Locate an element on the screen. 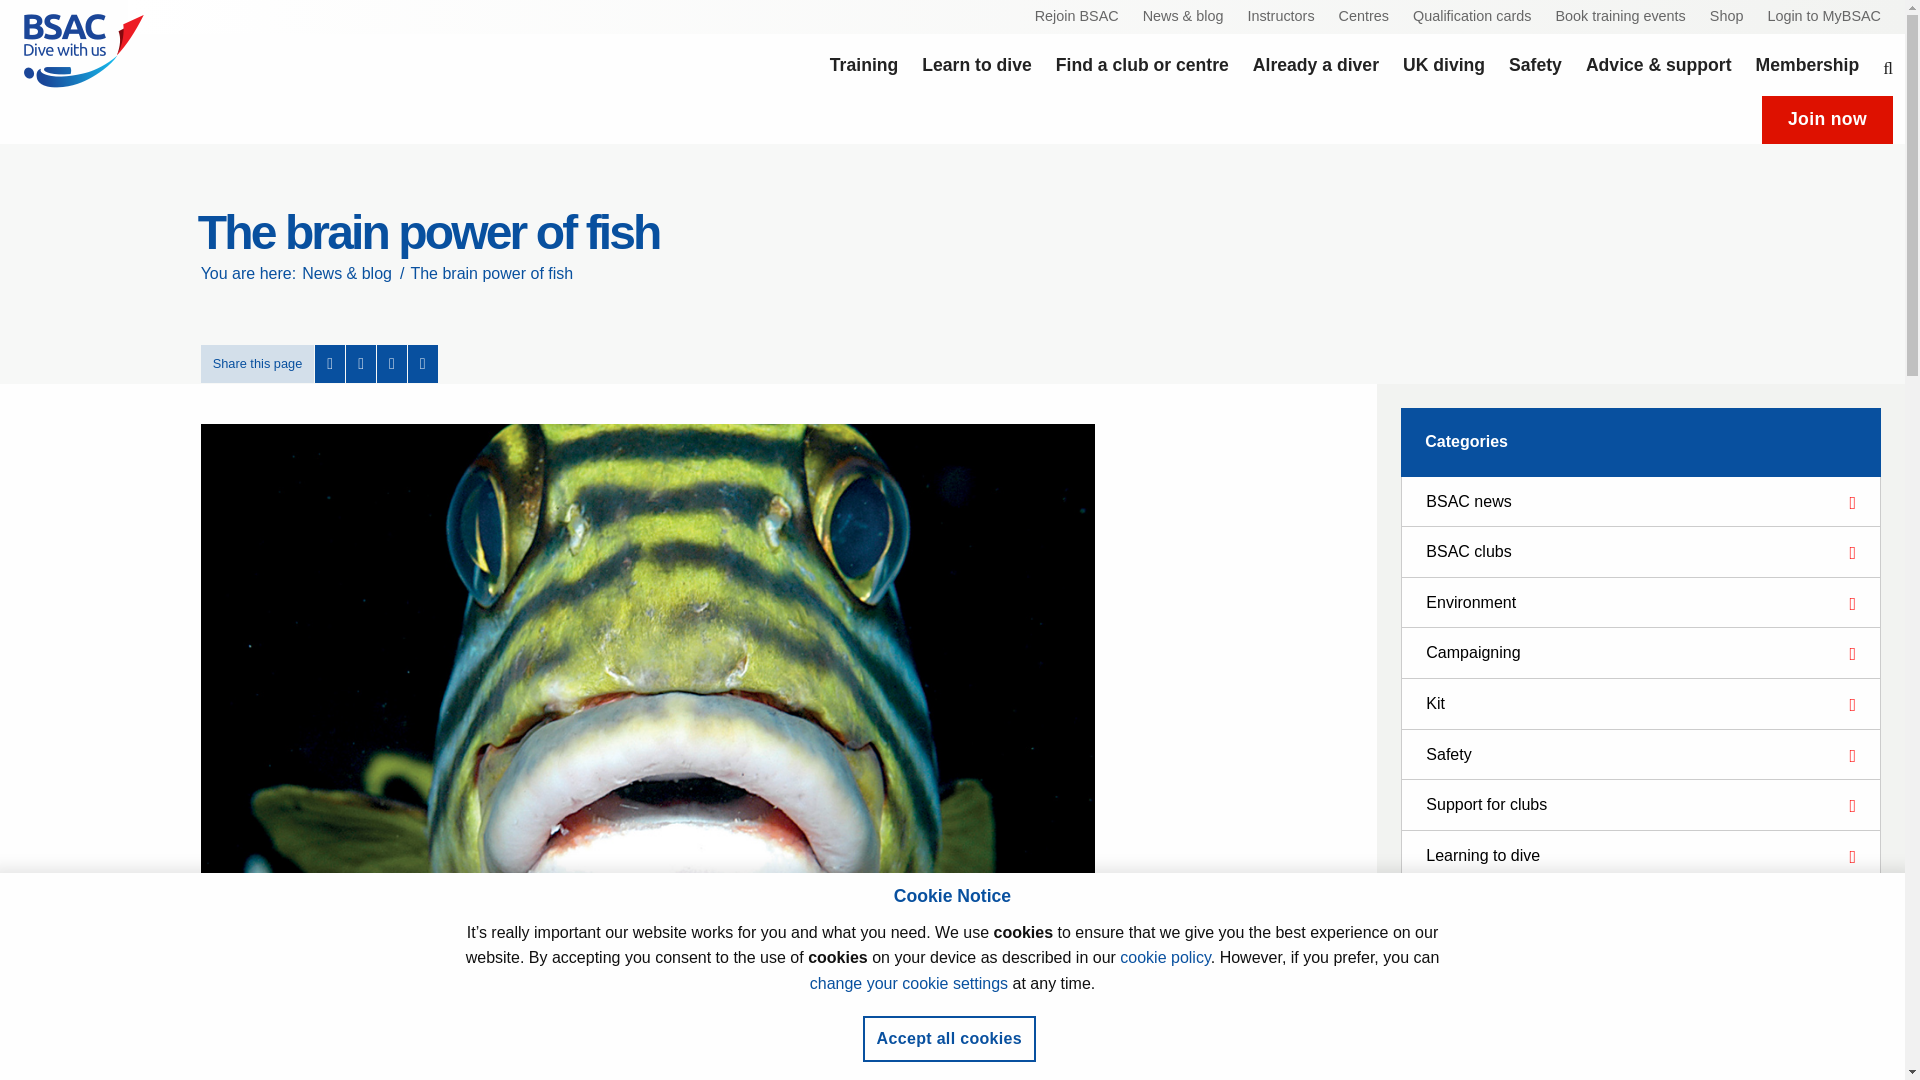 The width and height of the screenshot is (1920, 1080). Centres is located at coordinates (1363, 17).